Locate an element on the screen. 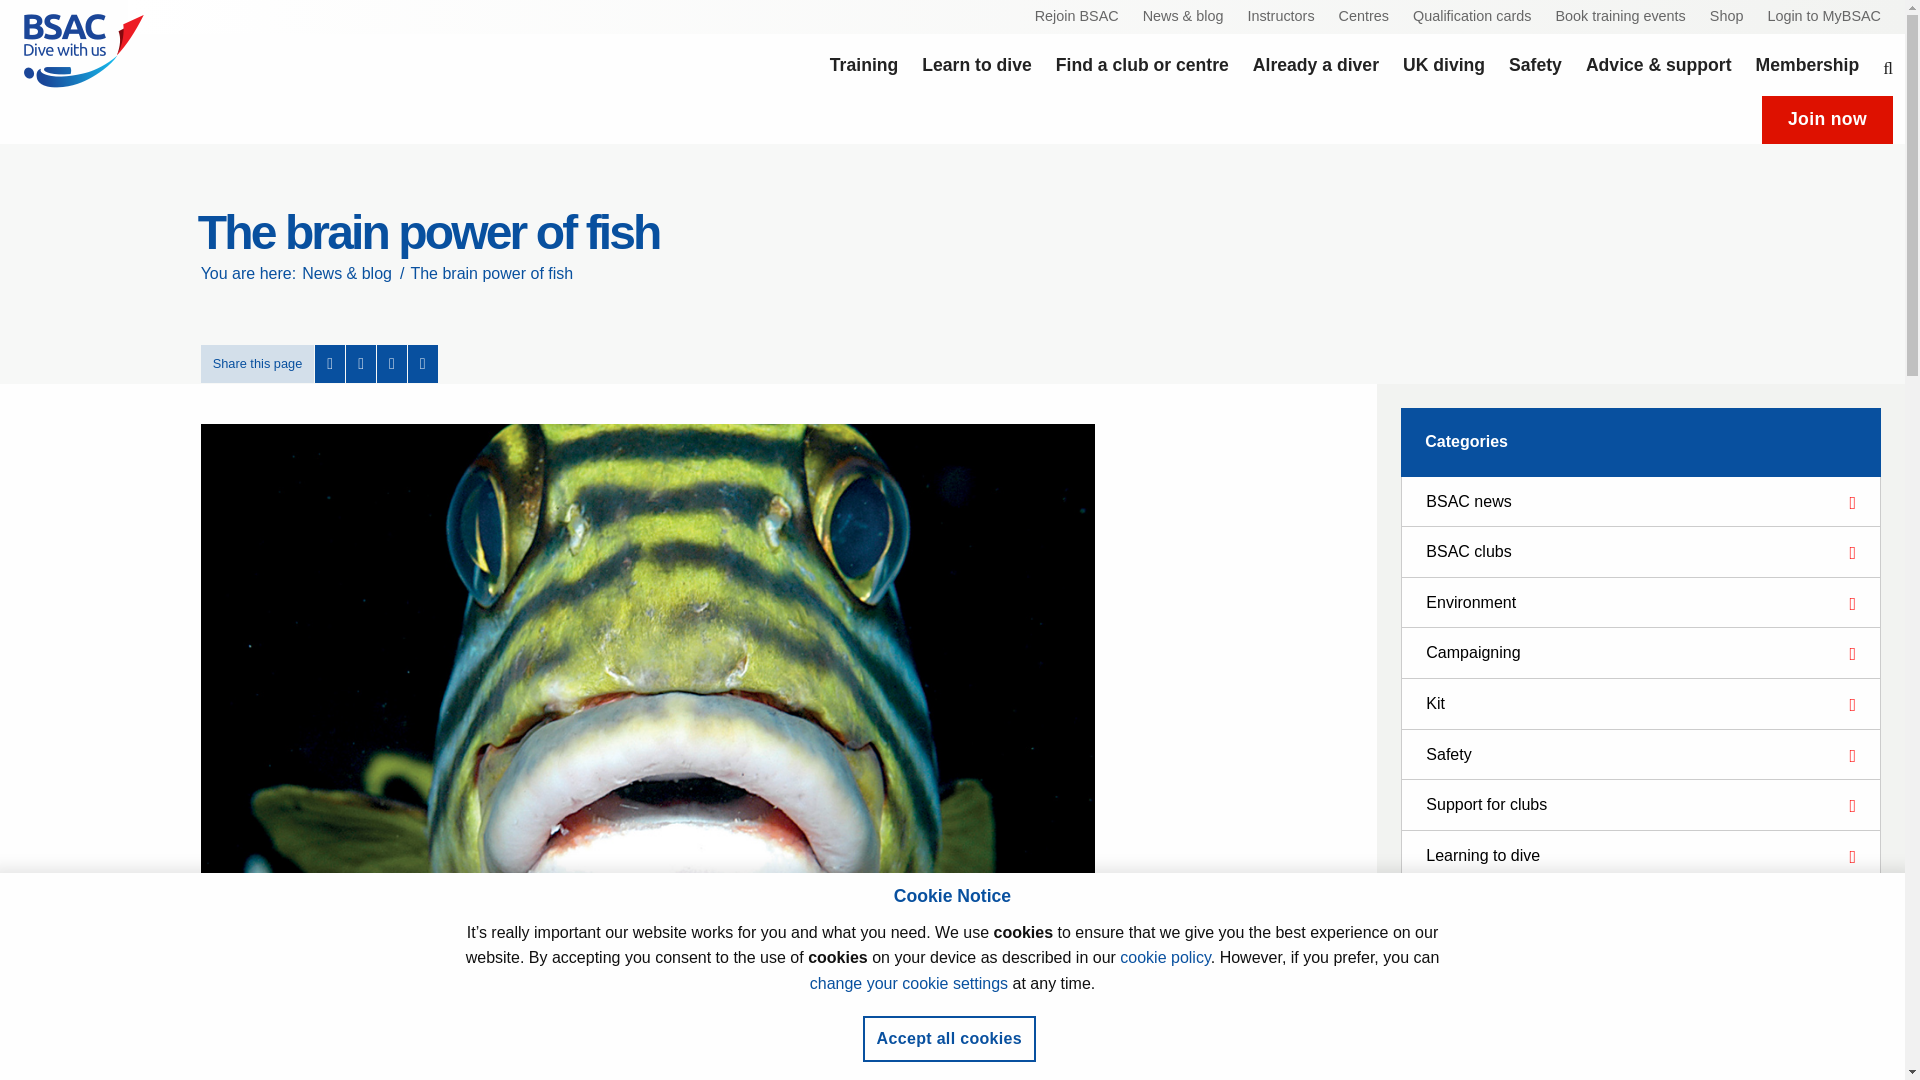 The width and height of the screenshot is (1920, 1080). Centres is located at coordinates (1363, 17).